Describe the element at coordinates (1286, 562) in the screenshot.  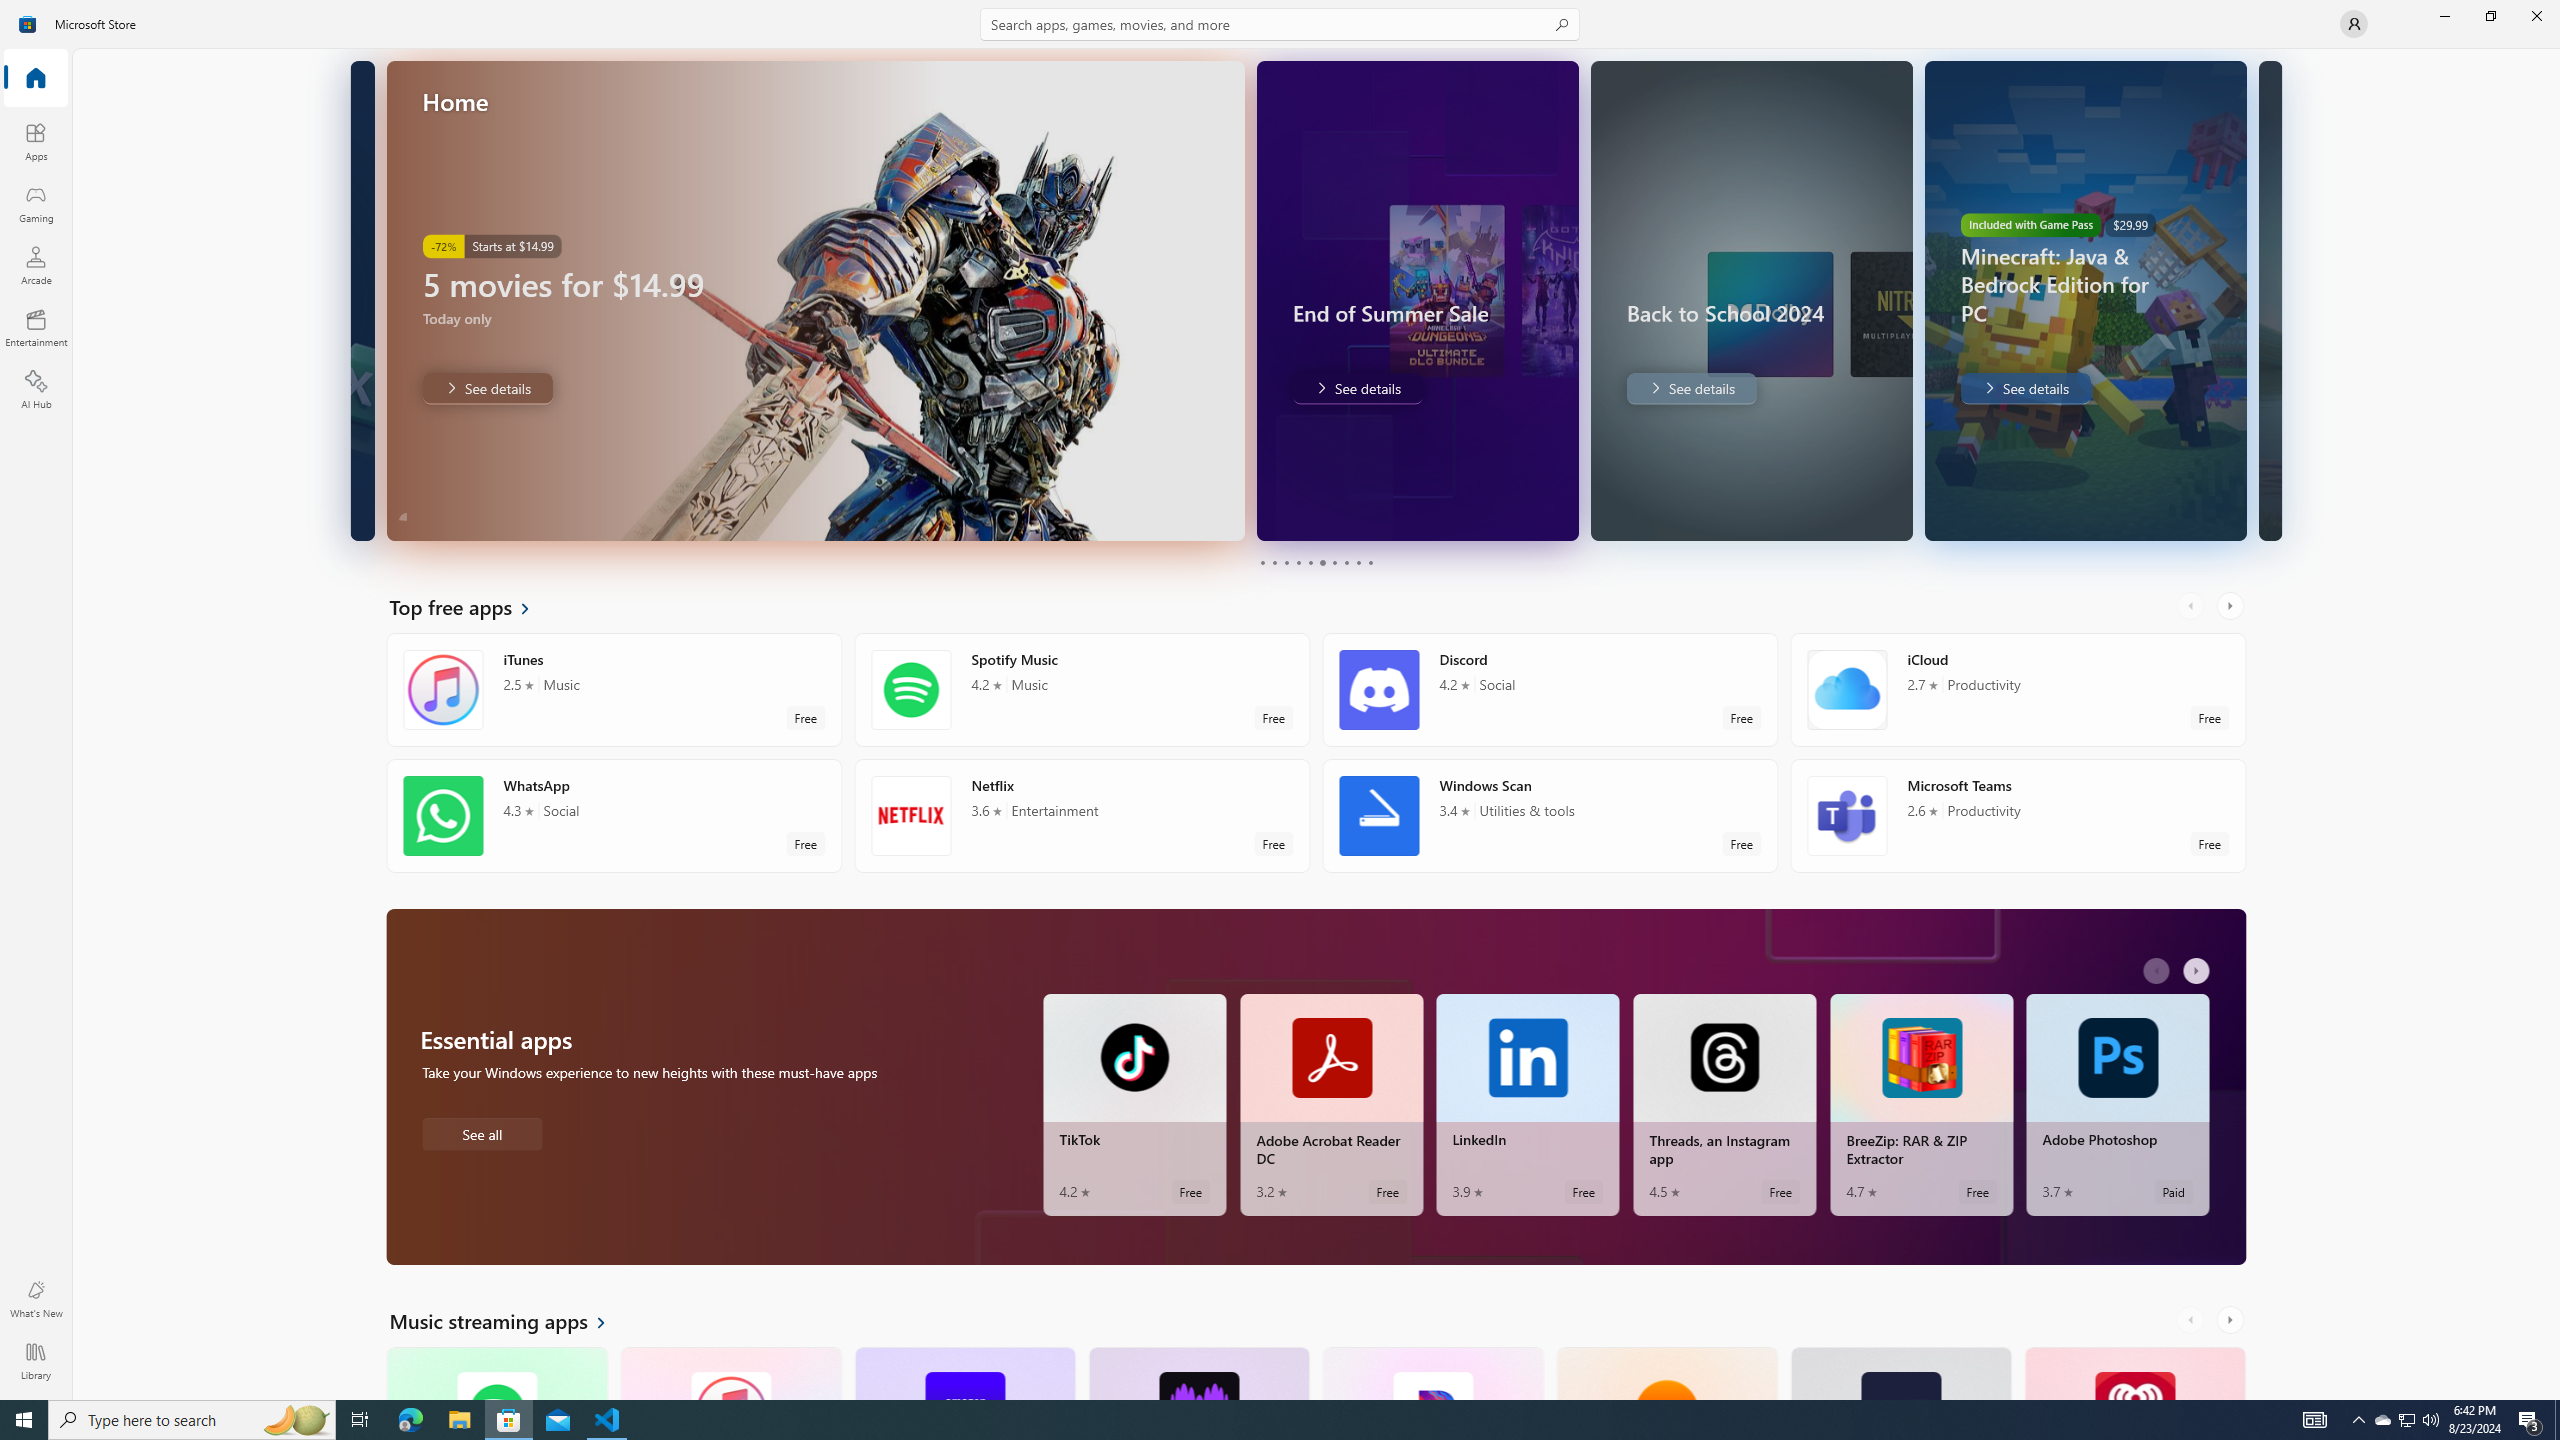
I see `Page 3` at that location.